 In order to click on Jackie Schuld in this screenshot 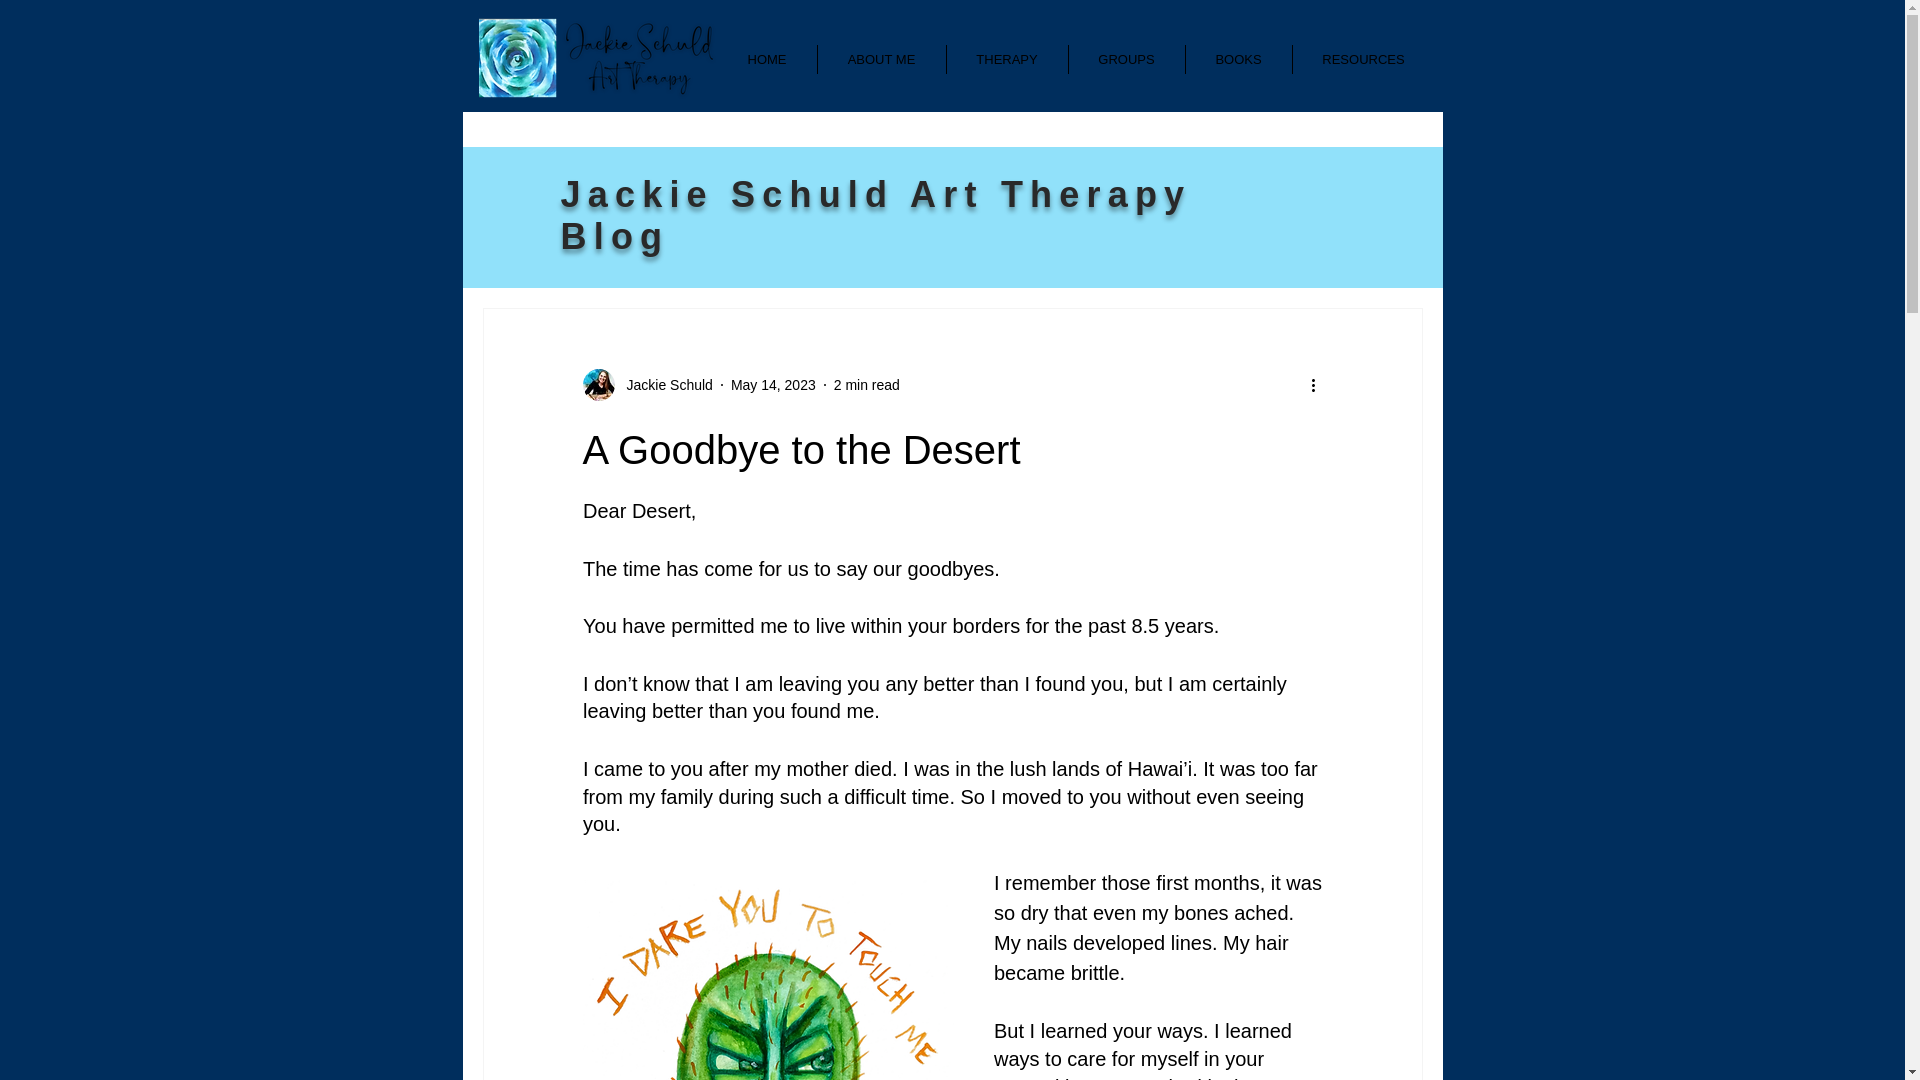, I will do `click(646, 384)`.